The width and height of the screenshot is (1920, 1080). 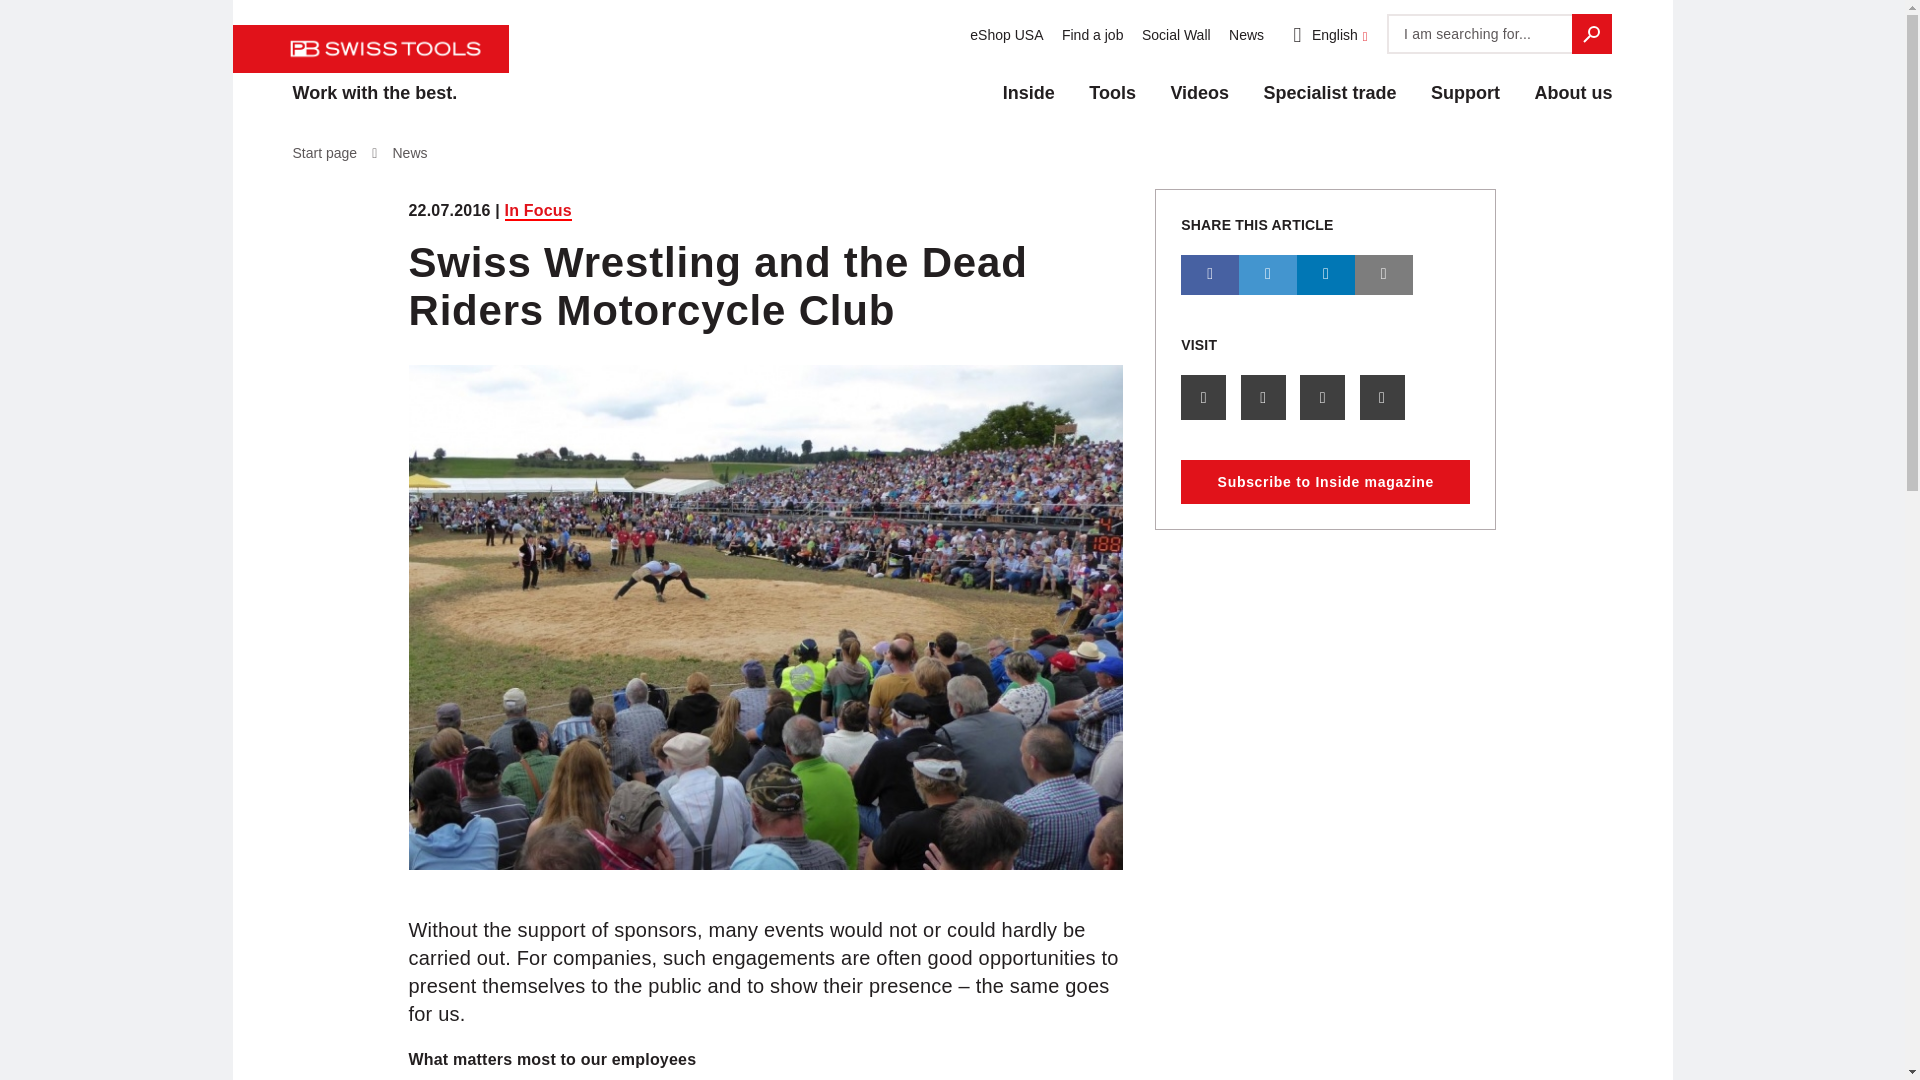 What do you see at coordinates (1242, 35) in the screenshot?
I see `News` at bounding box center [1242, 35].